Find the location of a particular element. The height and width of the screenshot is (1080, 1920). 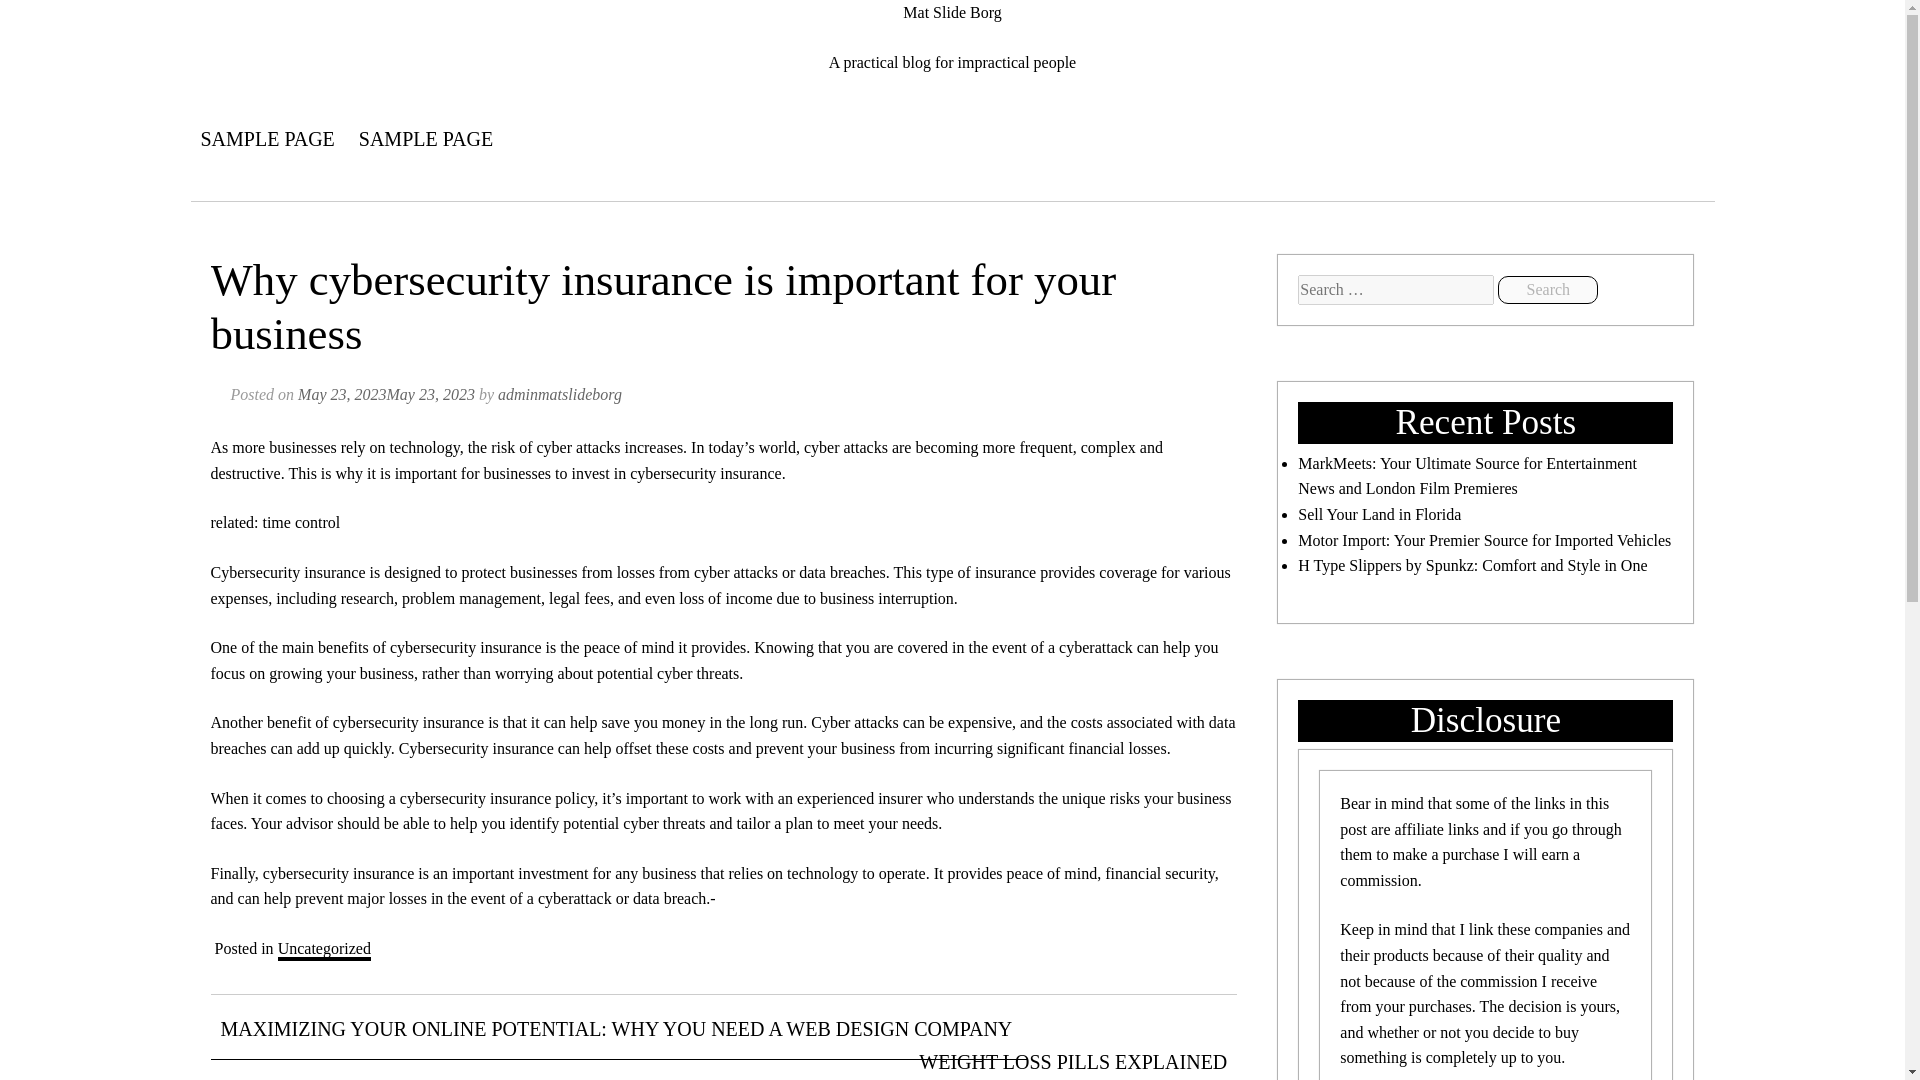

Uncategorized is located at coordinates (324, 950).